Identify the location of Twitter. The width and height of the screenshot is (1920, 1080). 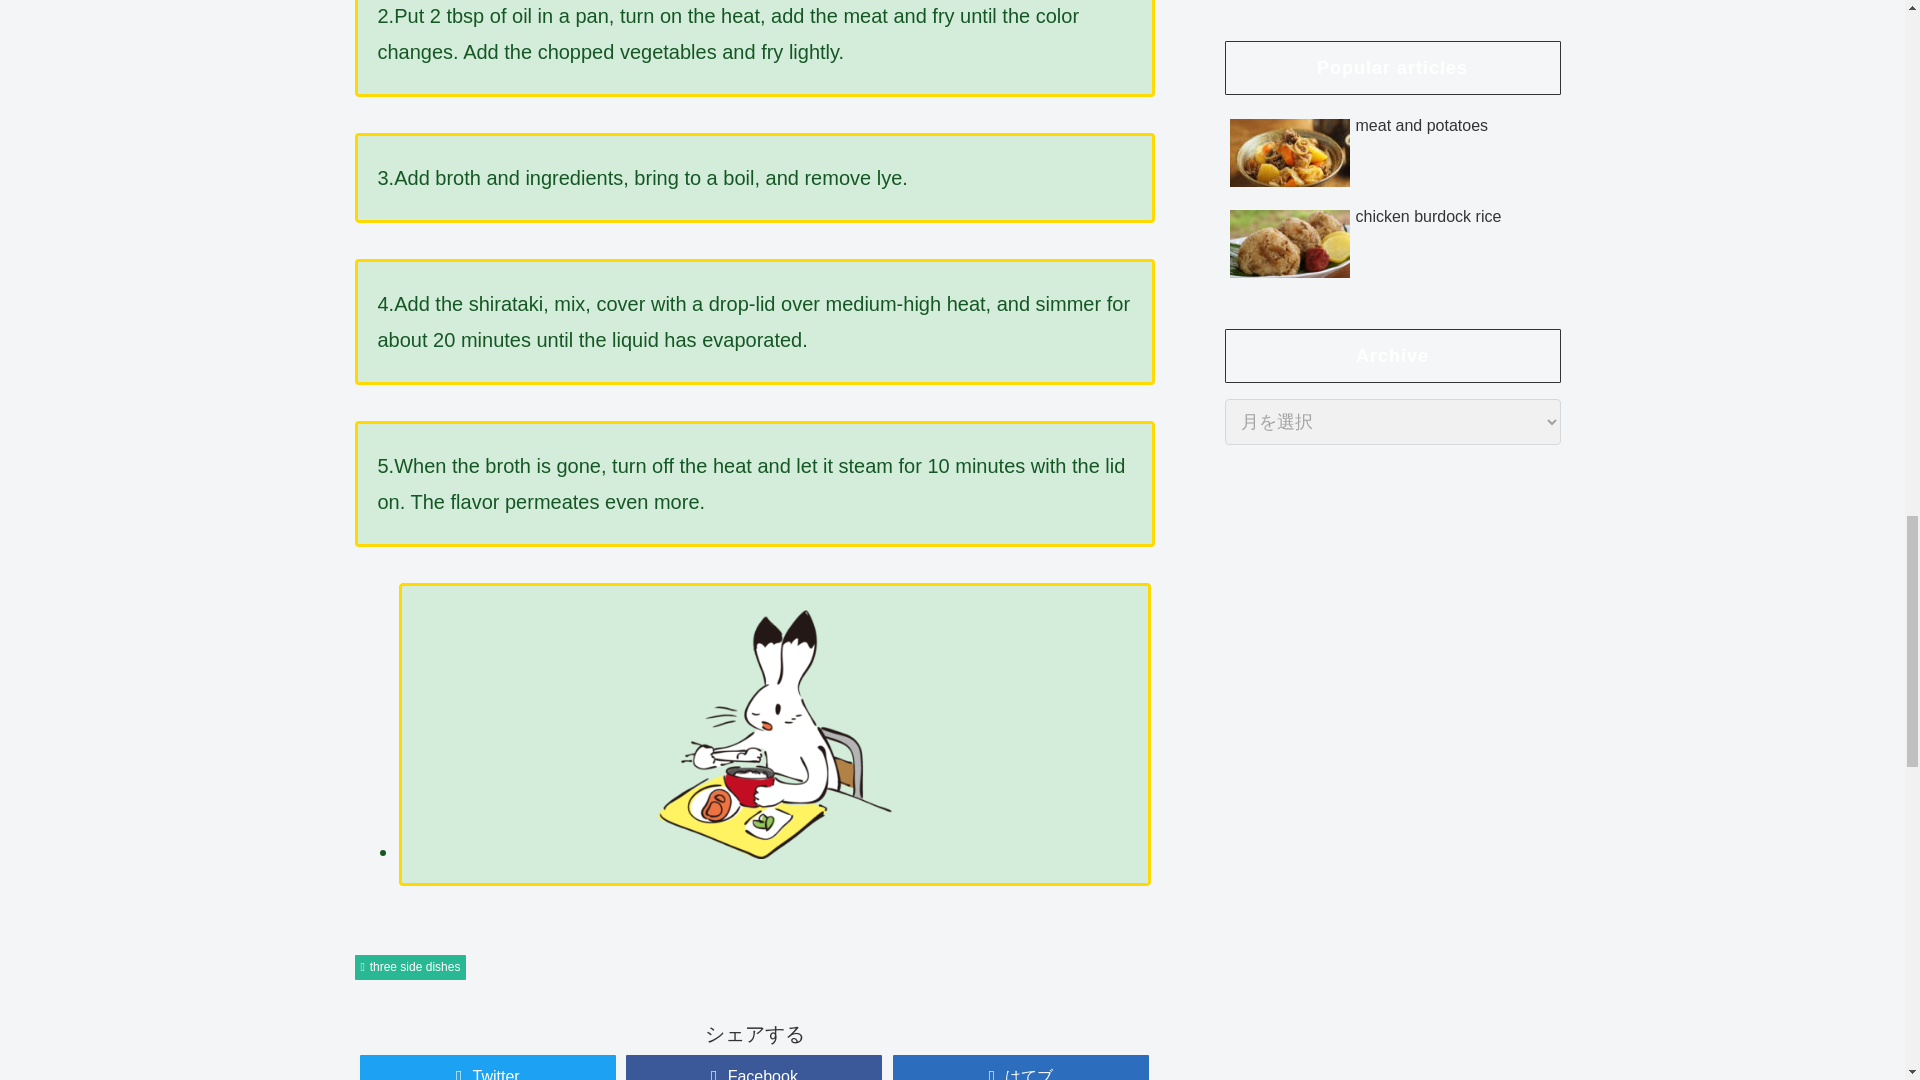
(1392, 68).